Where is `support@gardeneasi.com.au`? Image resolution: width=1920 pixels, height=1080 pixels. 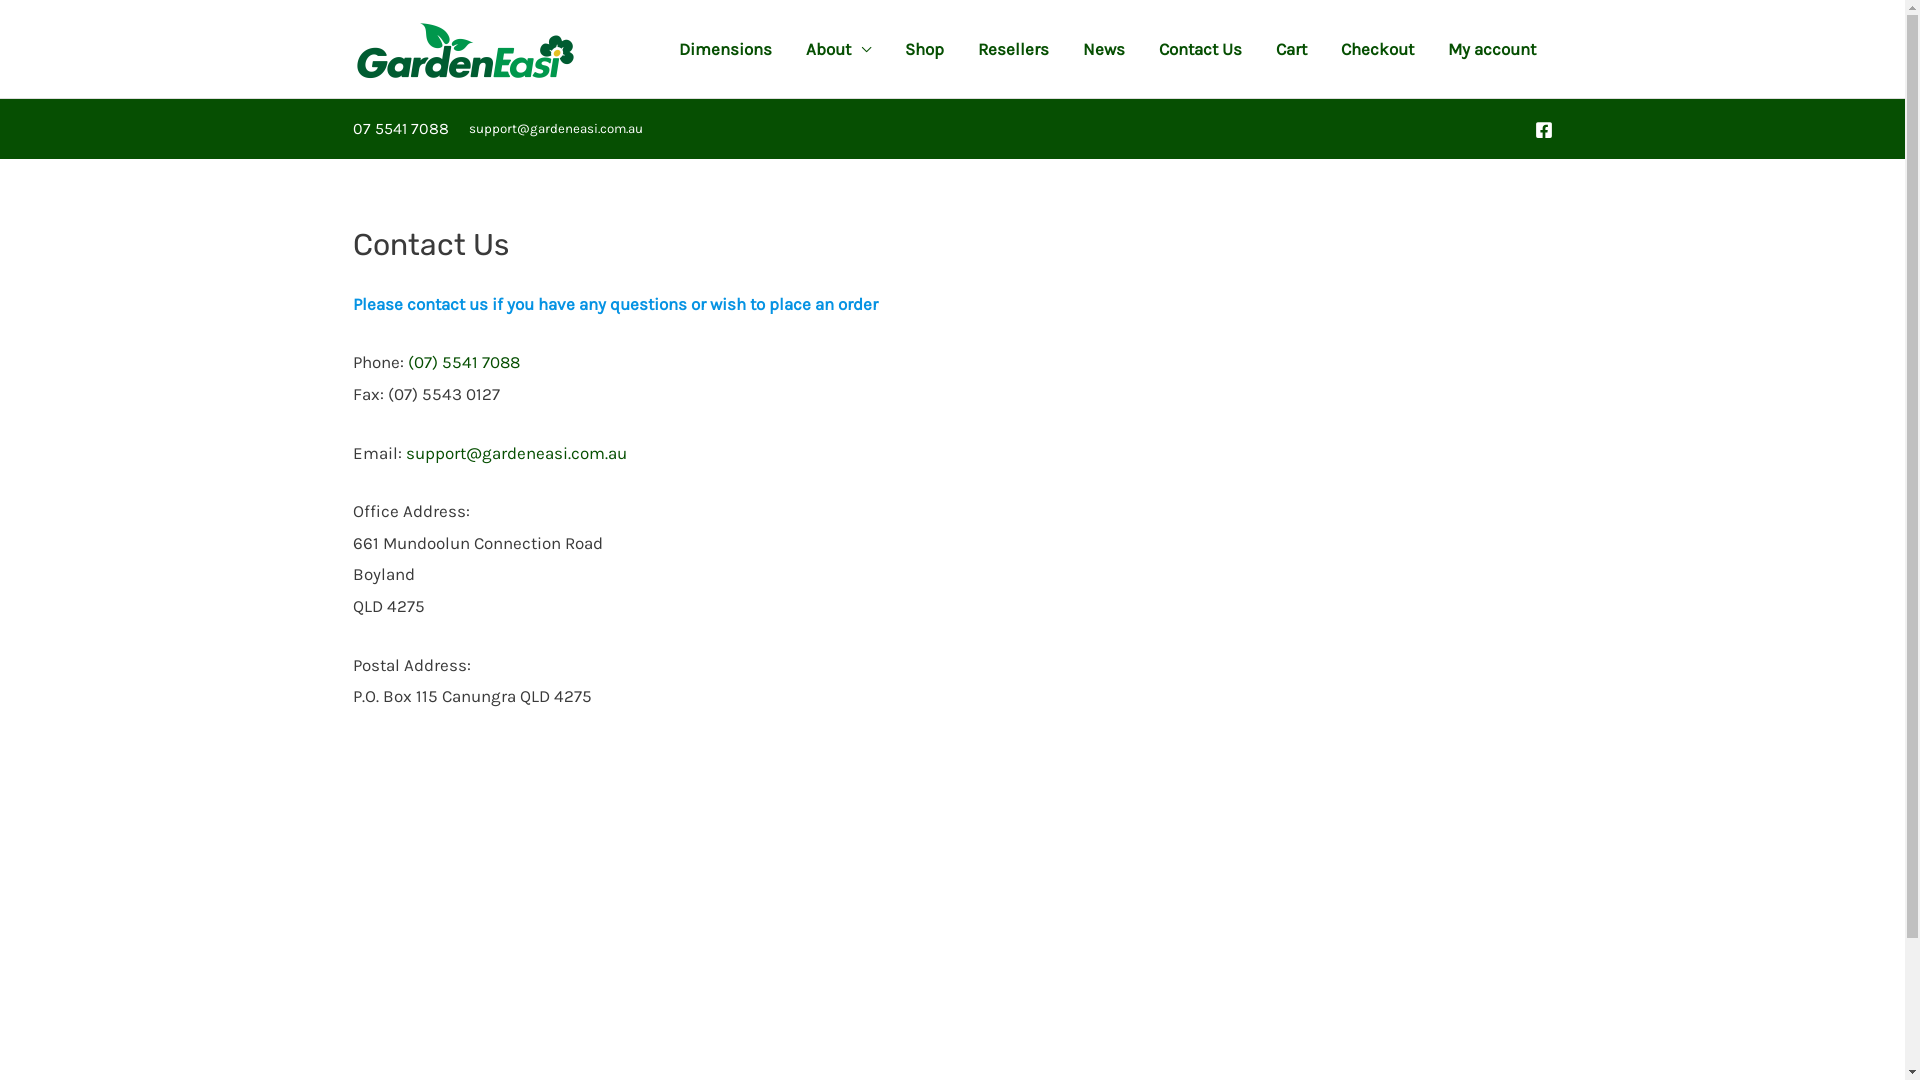
support@gardeneasi.com.au is located at coordinates (555, 128).